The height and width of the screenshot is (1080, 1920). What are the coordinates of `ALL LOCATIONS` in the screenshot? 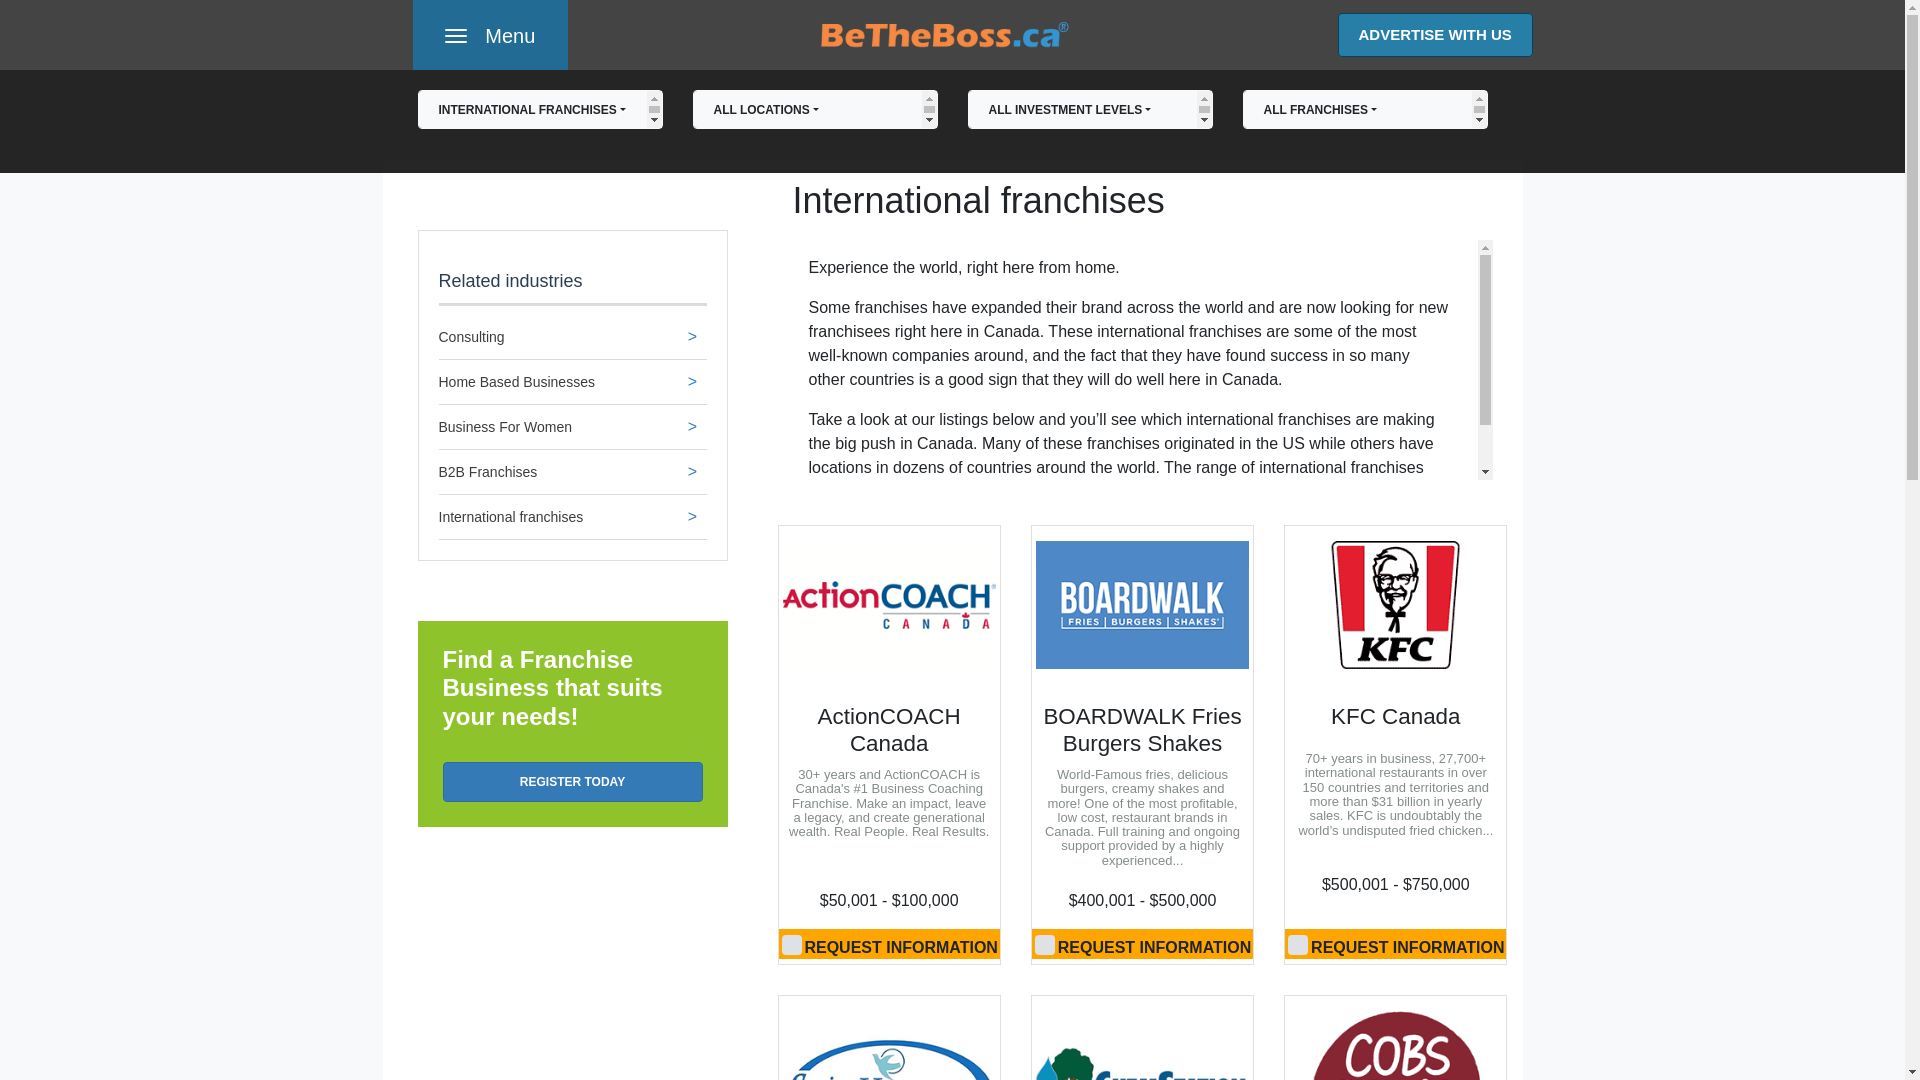 It's located at (814, 110).